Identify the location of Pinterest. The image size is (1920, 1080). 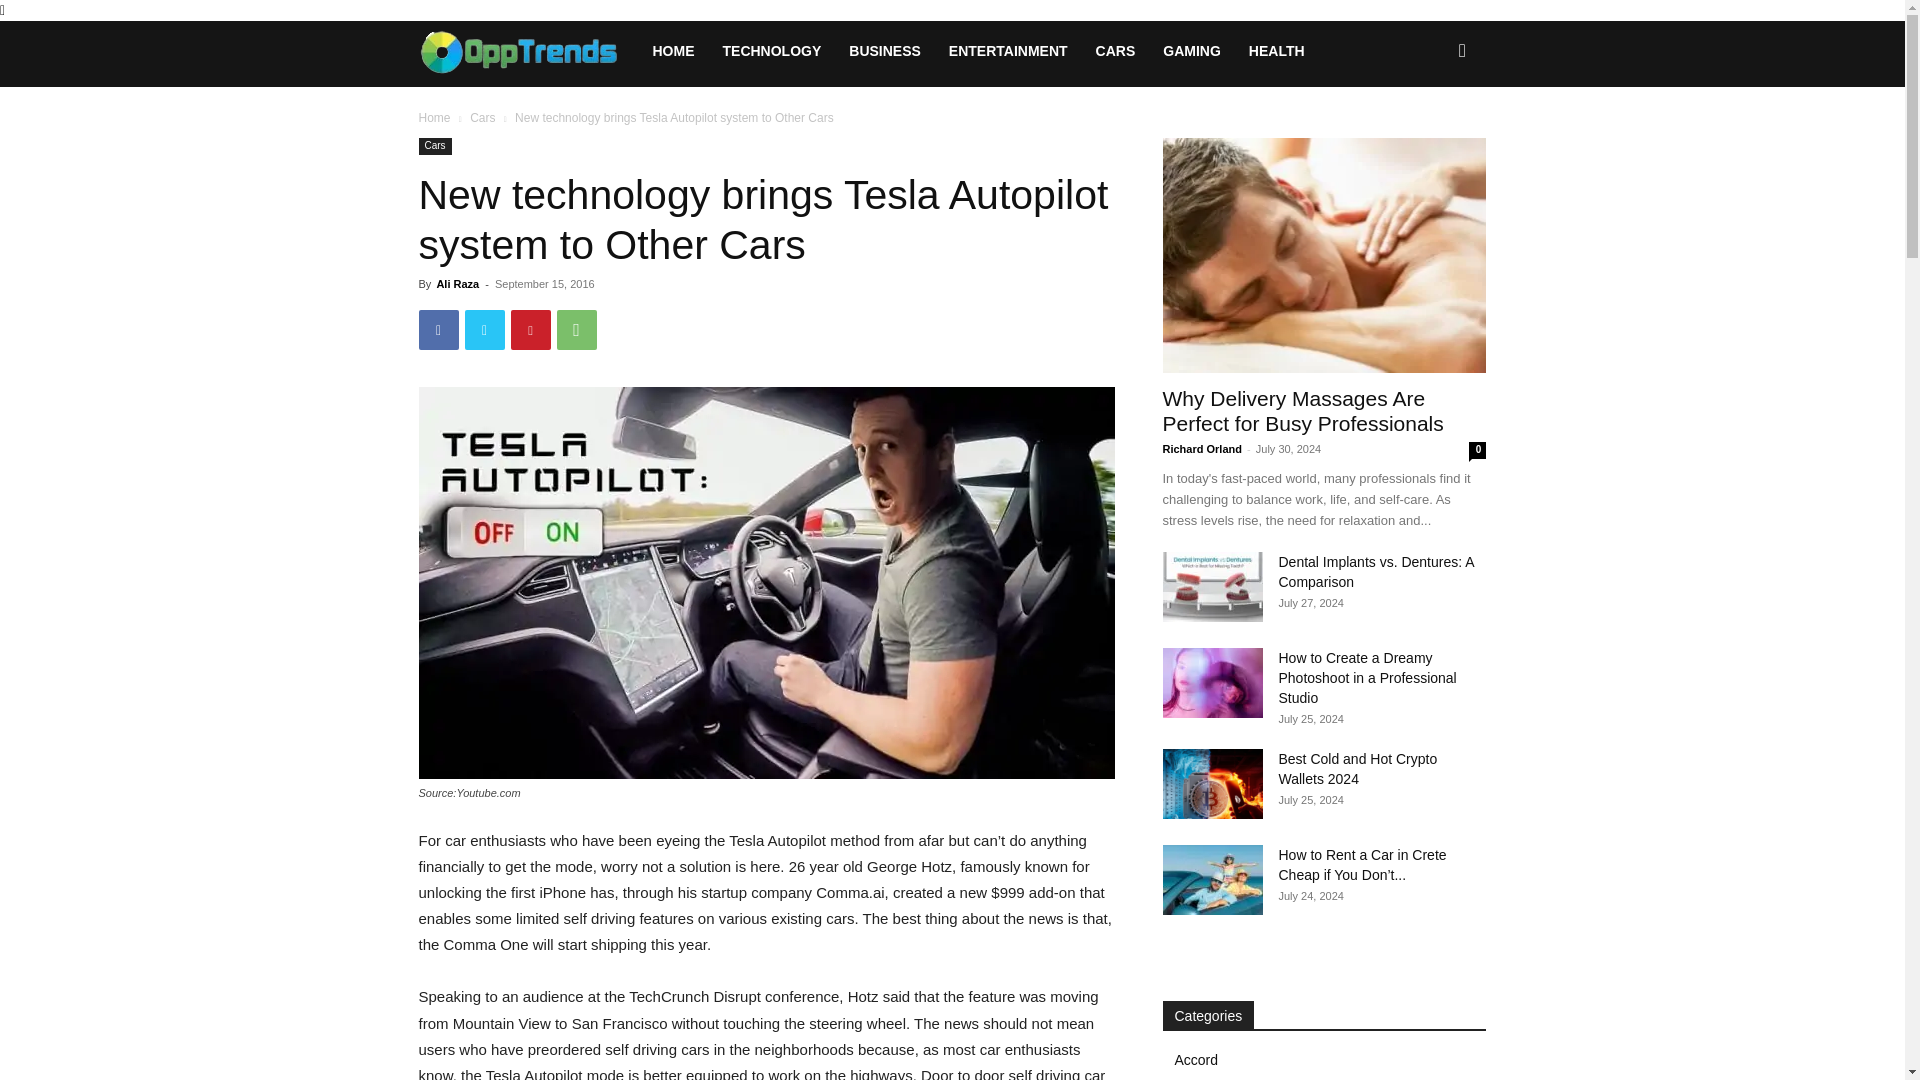
(530, 329).